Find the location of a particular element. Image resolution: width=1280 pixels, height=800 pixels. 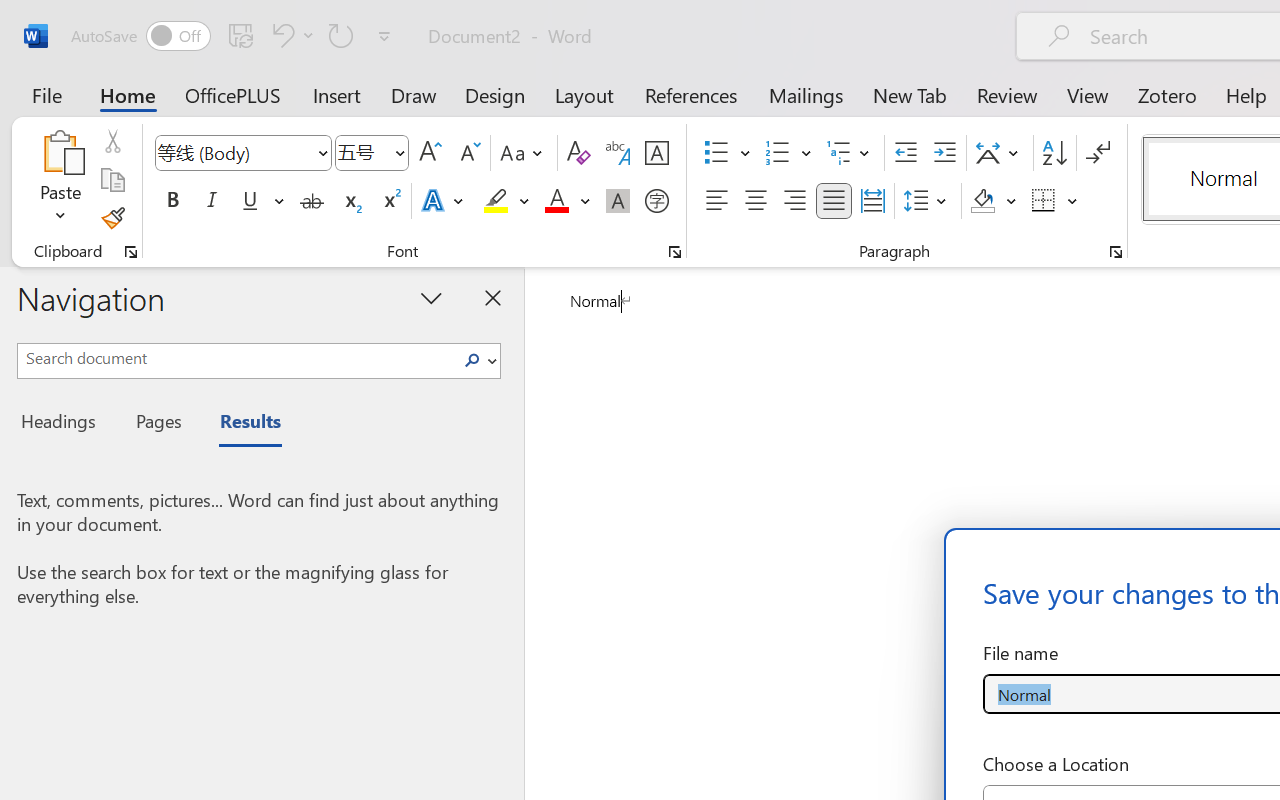

Subscript is located at coordinates (350, 201).